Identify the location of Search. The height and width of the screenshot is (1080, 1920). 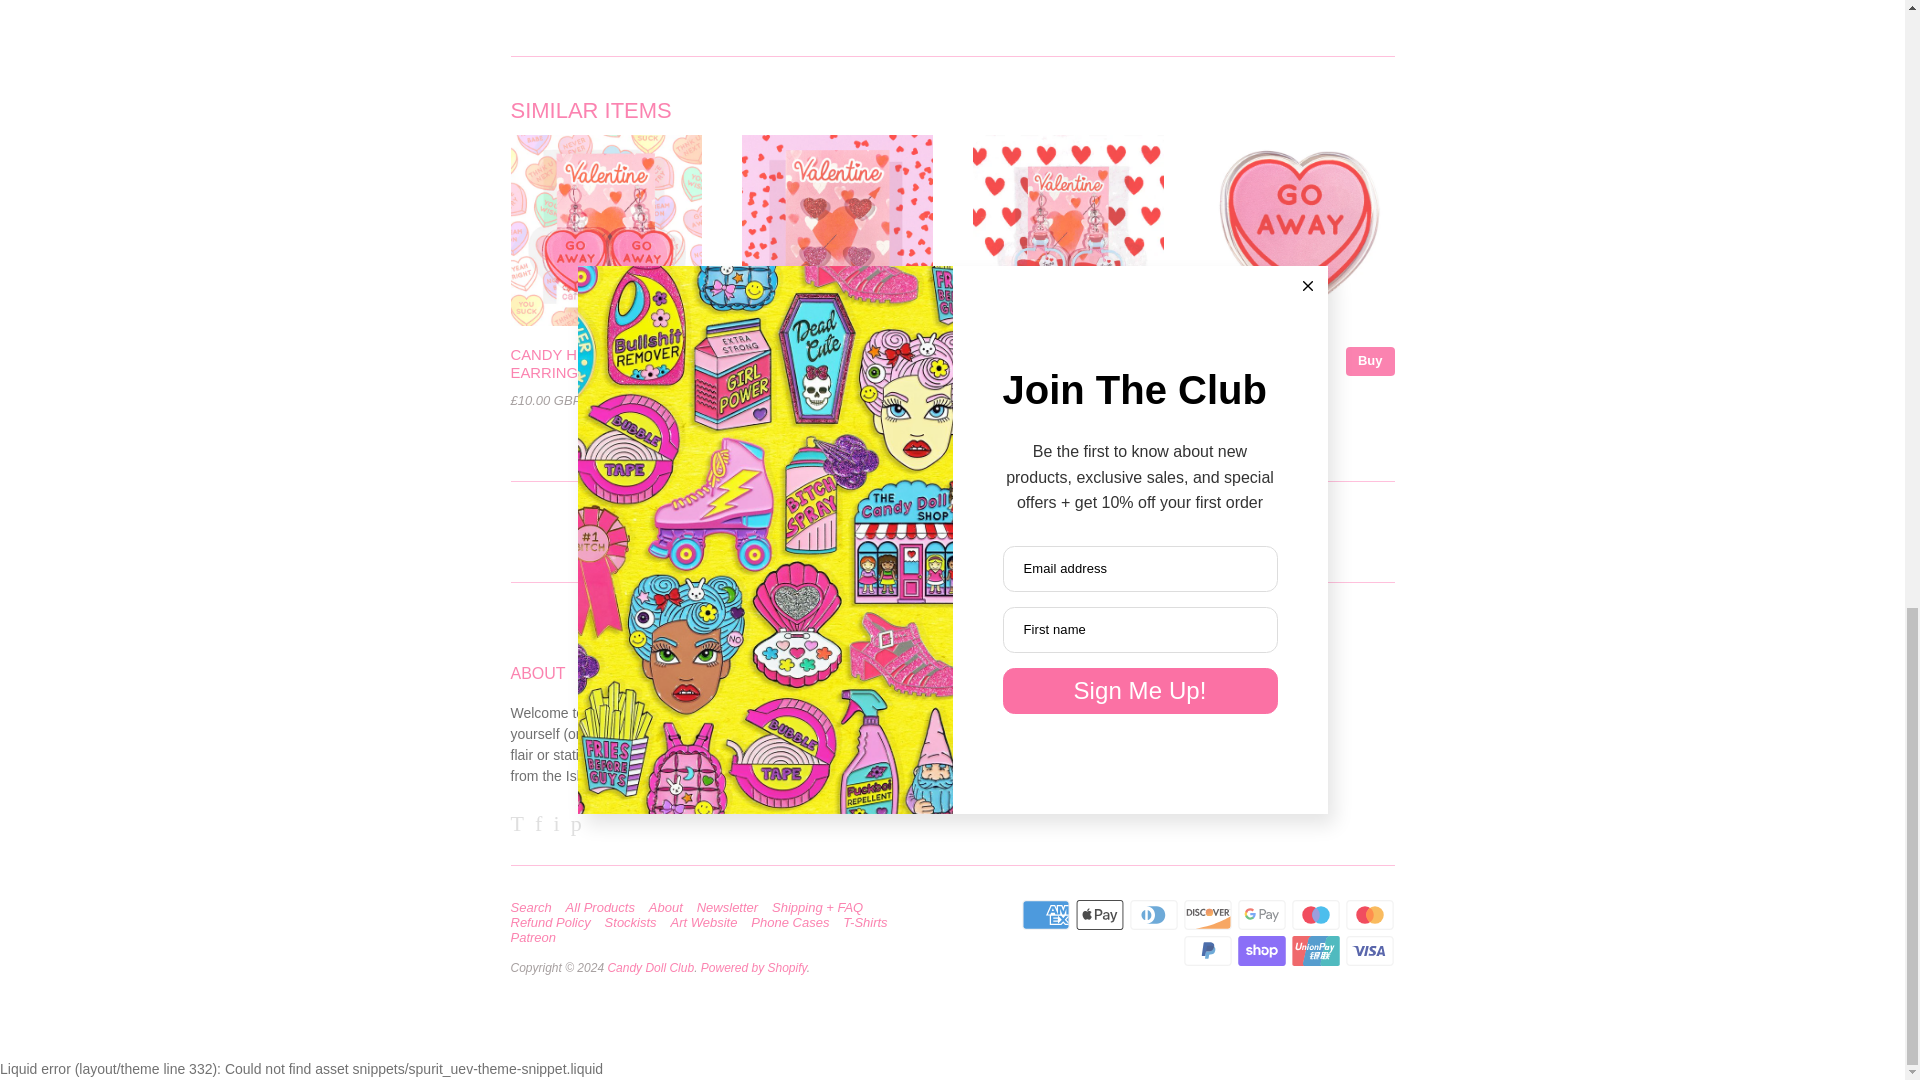
(535, 907).